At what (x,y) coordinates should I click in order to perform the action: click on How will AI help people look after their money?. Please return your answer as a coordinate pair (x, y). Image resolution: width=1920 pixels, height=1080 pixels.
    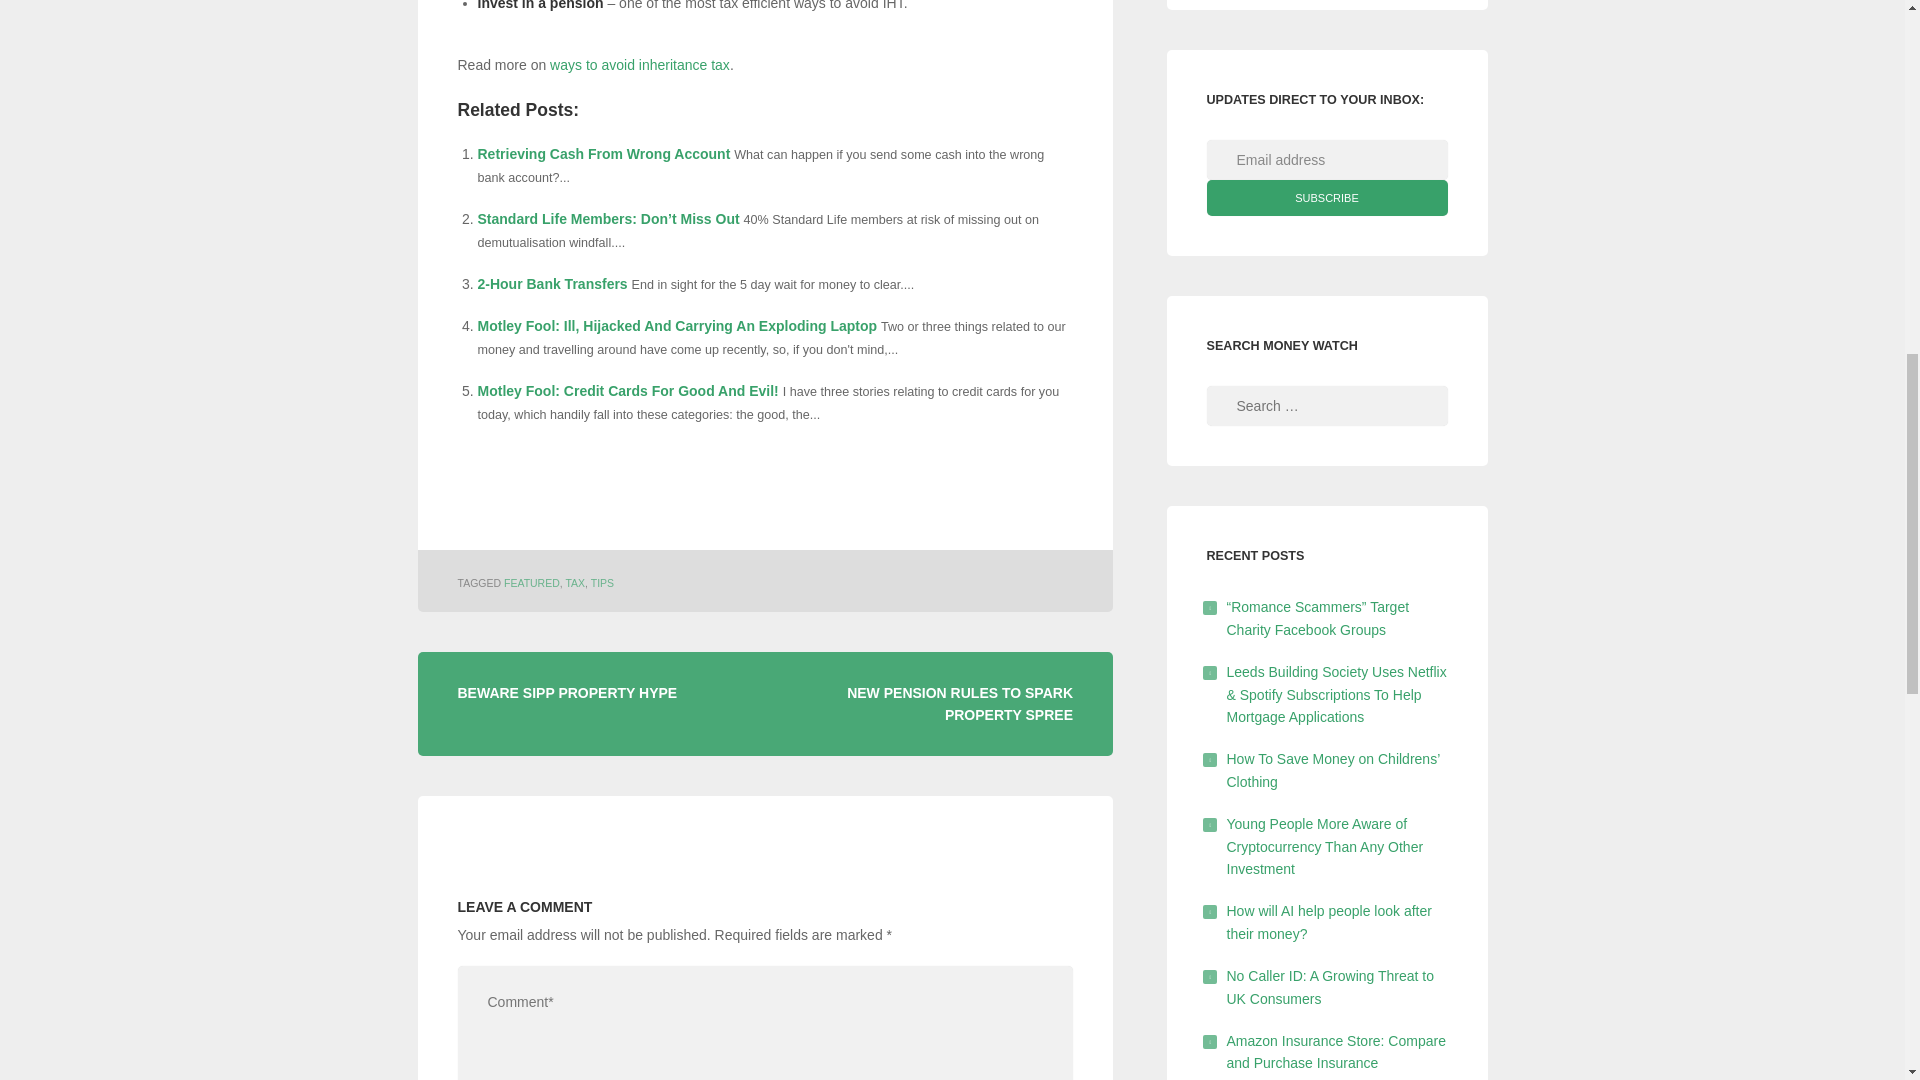
    Looking at the image, I should click on (1328, 921).